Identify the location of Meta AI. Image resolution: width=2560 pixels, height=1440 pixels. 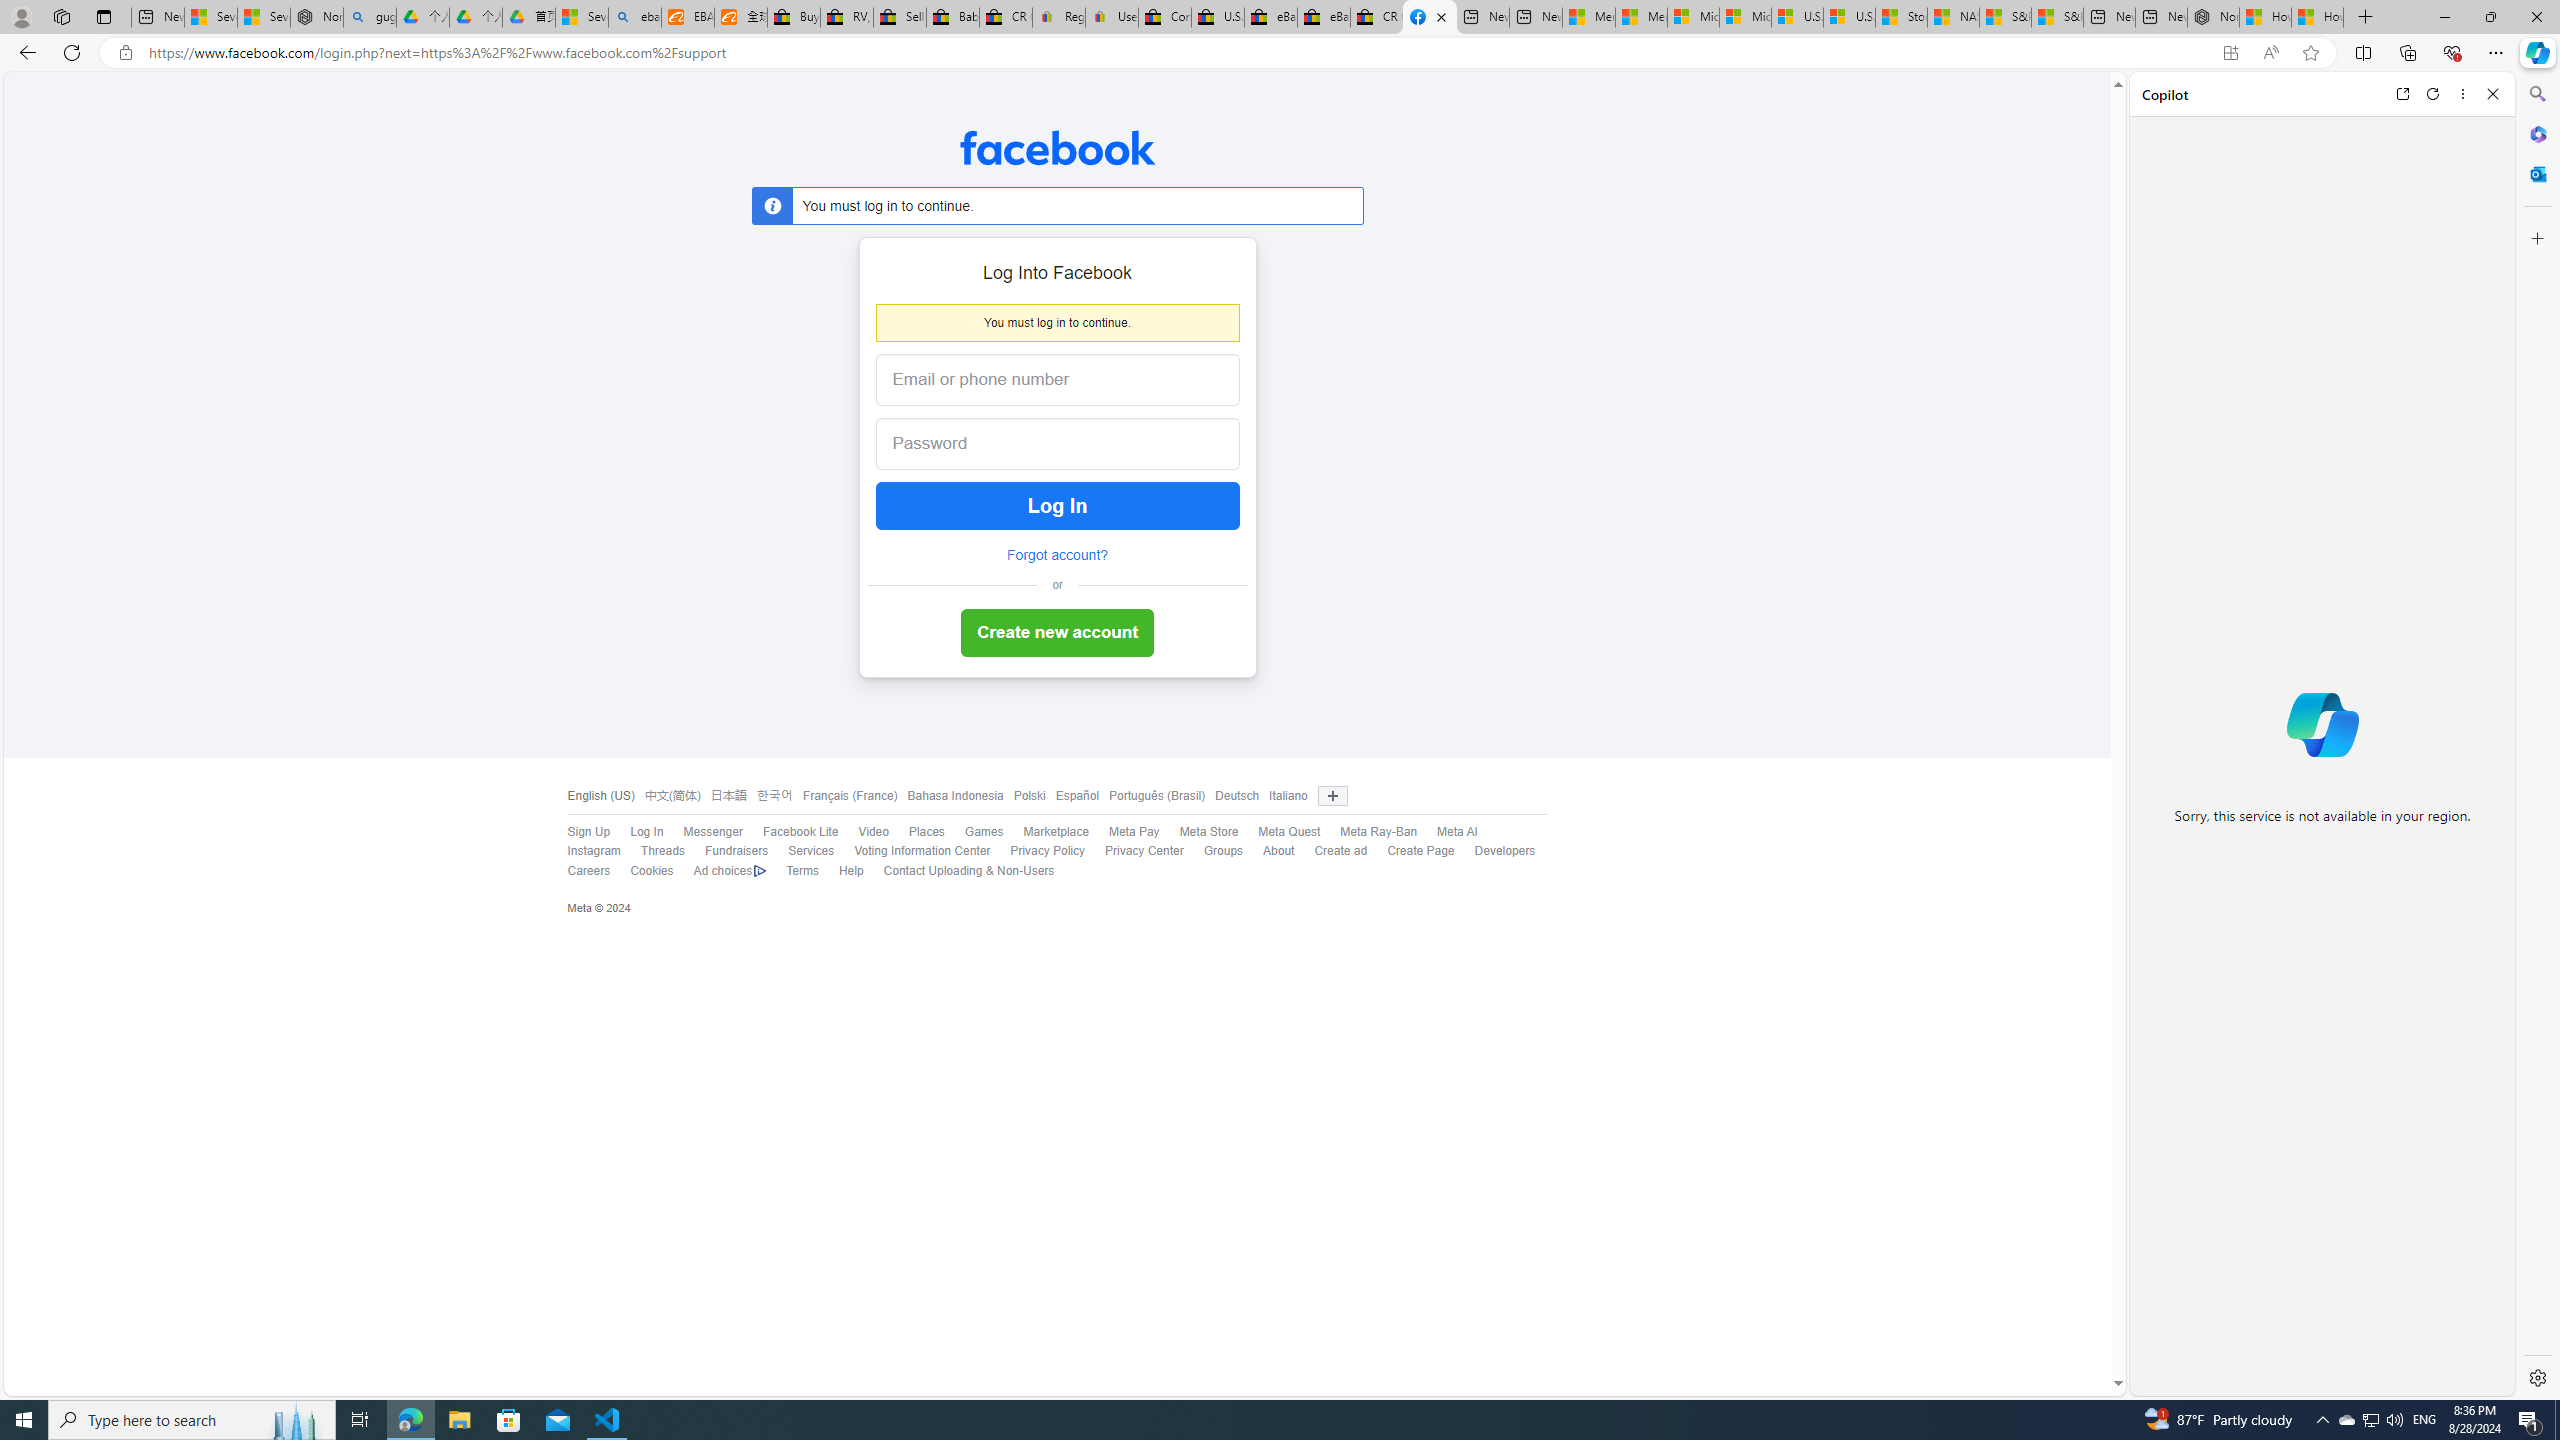
(1456, 832).